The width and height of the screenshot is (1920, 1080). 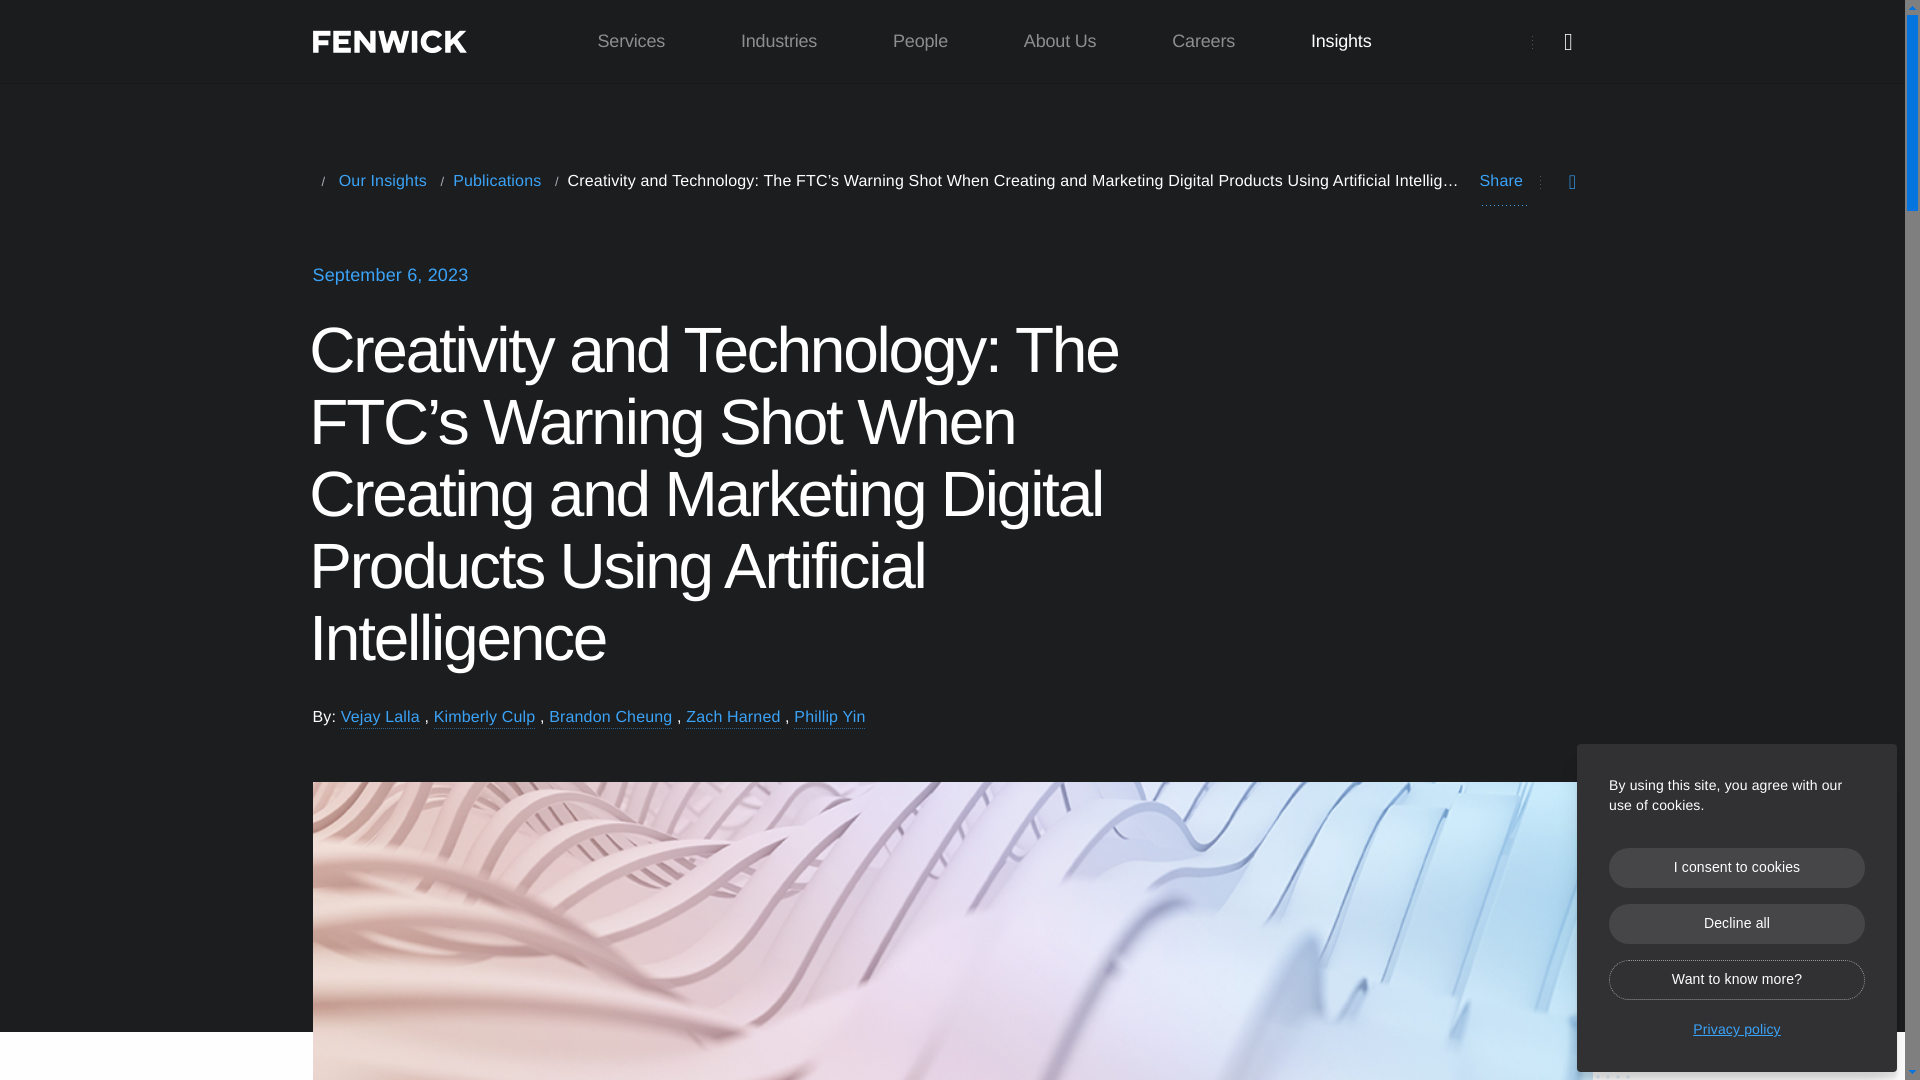 I want to click on decline all, so click(x=1736, y=923).